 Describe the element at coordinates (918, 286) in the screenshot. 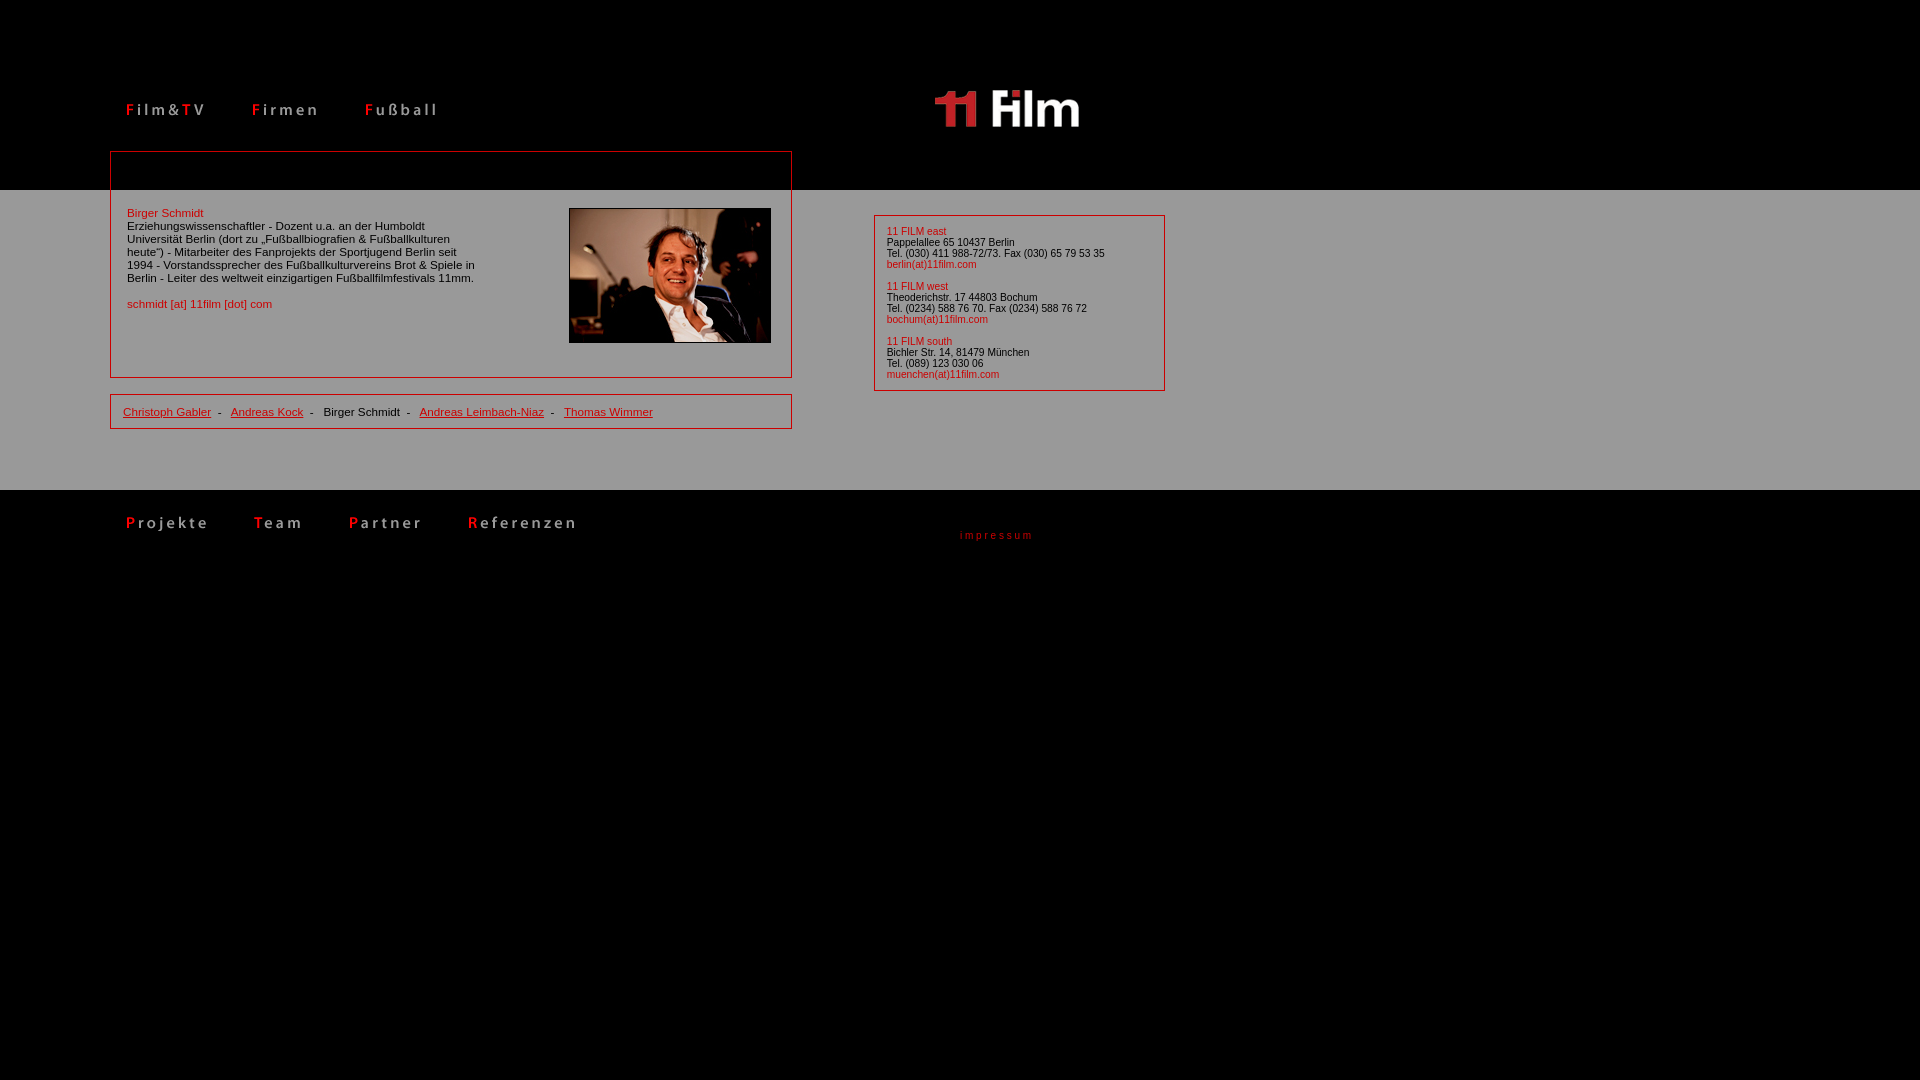

I see `11 FILM west` at that location.